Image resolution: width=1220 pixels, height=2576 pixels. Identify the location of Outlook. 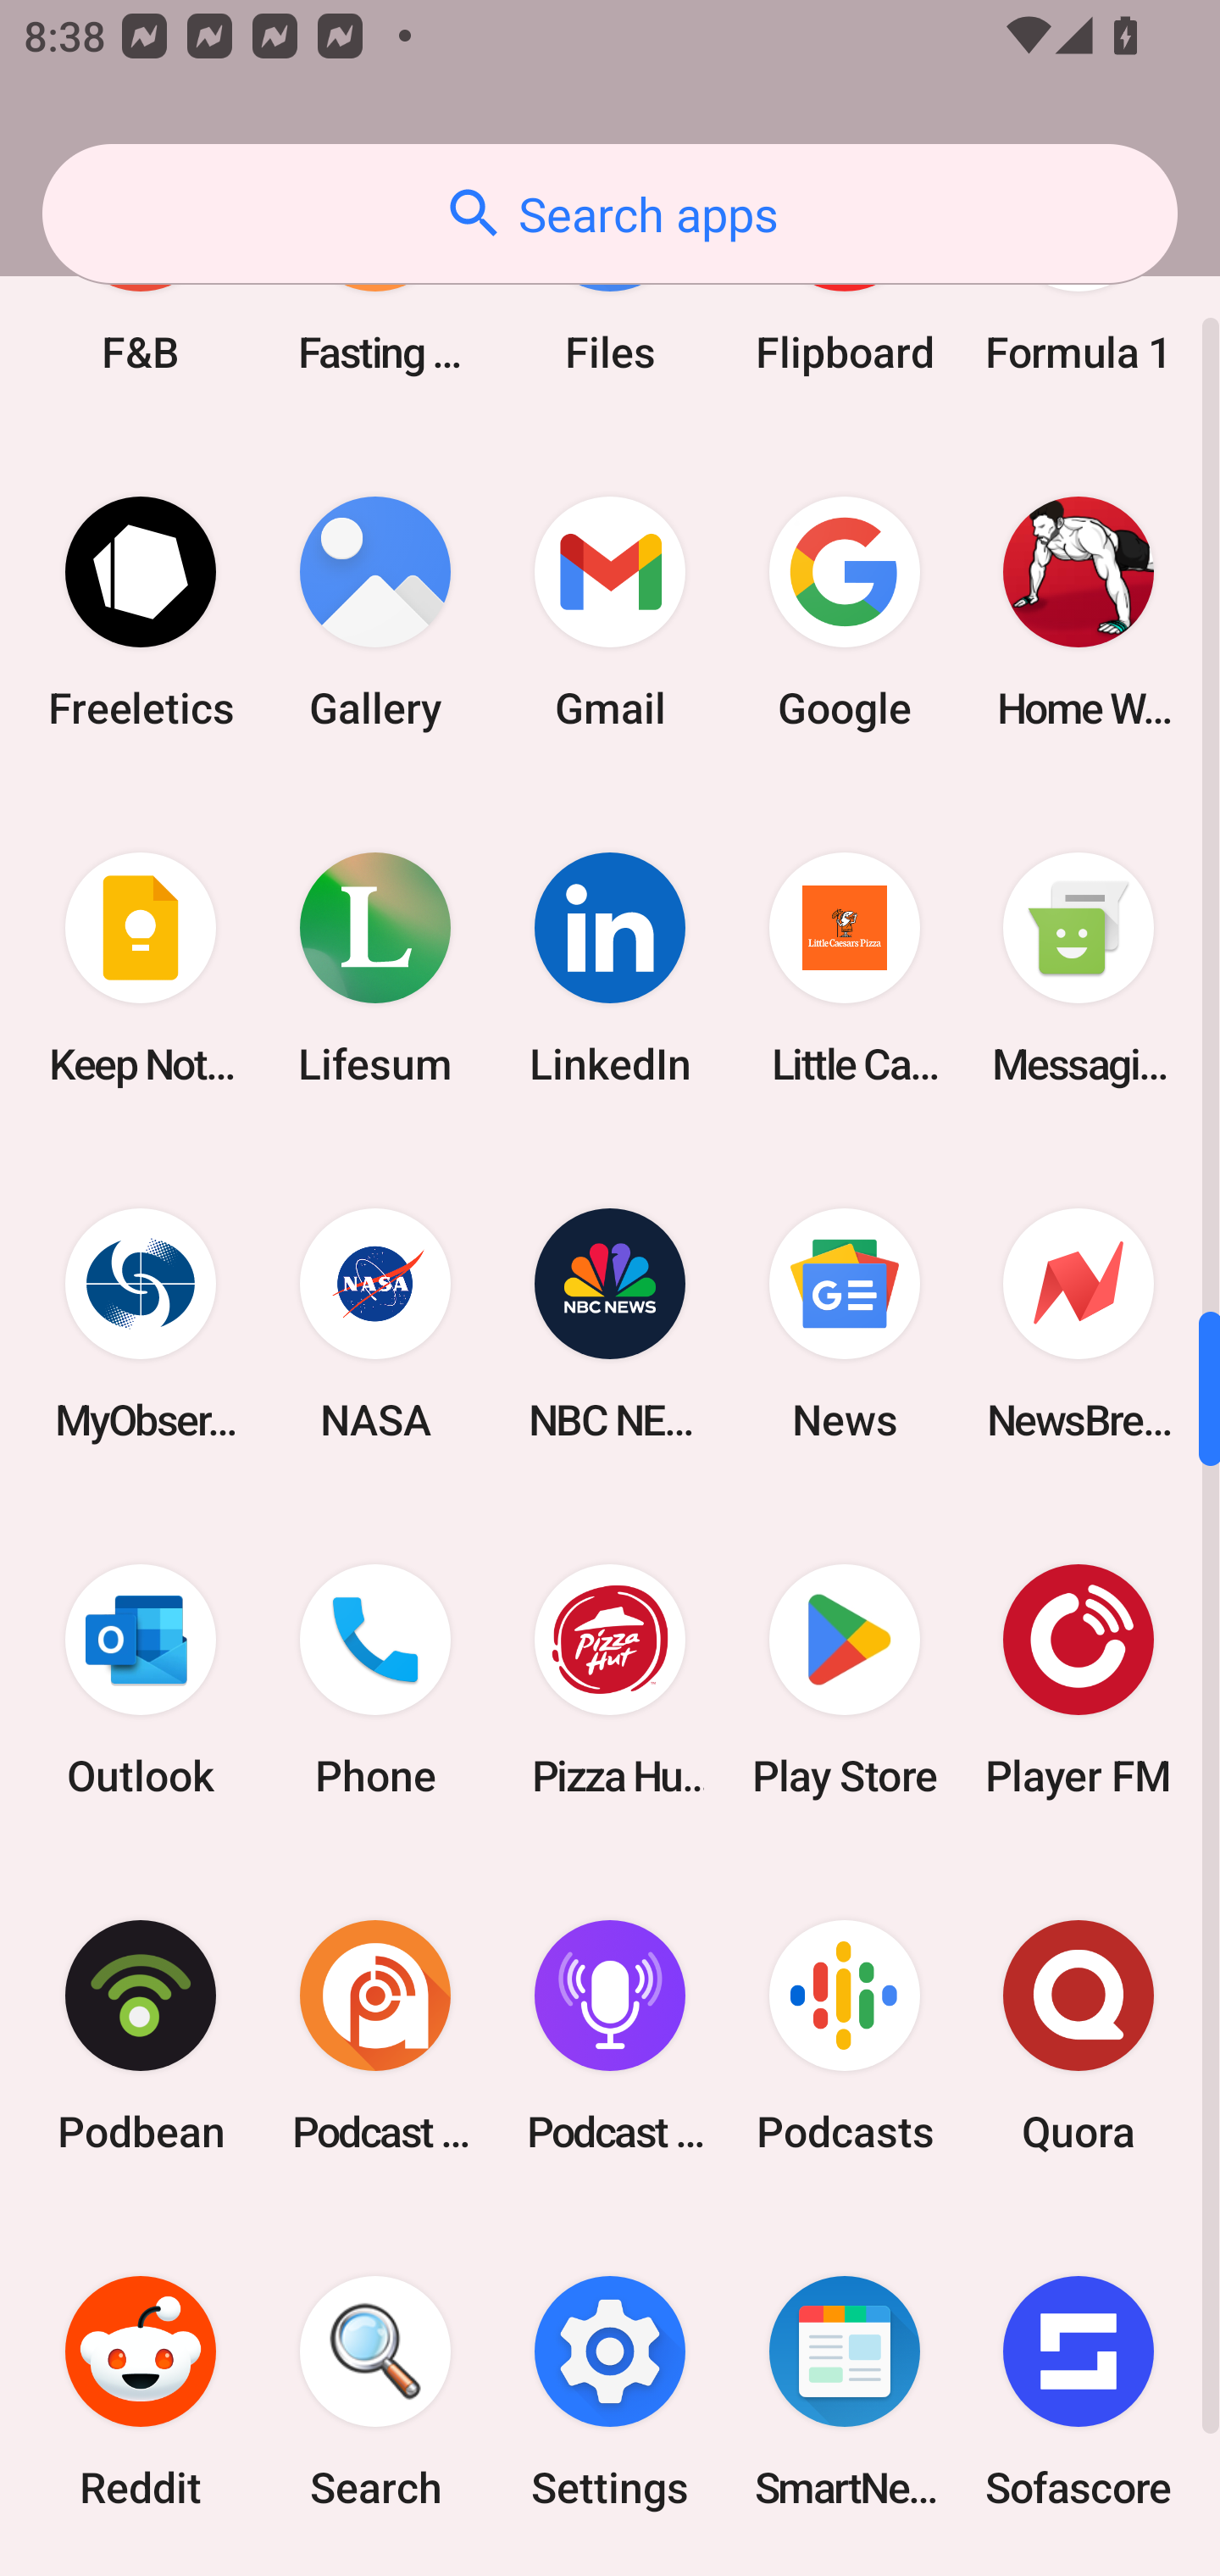
(141, 1679).